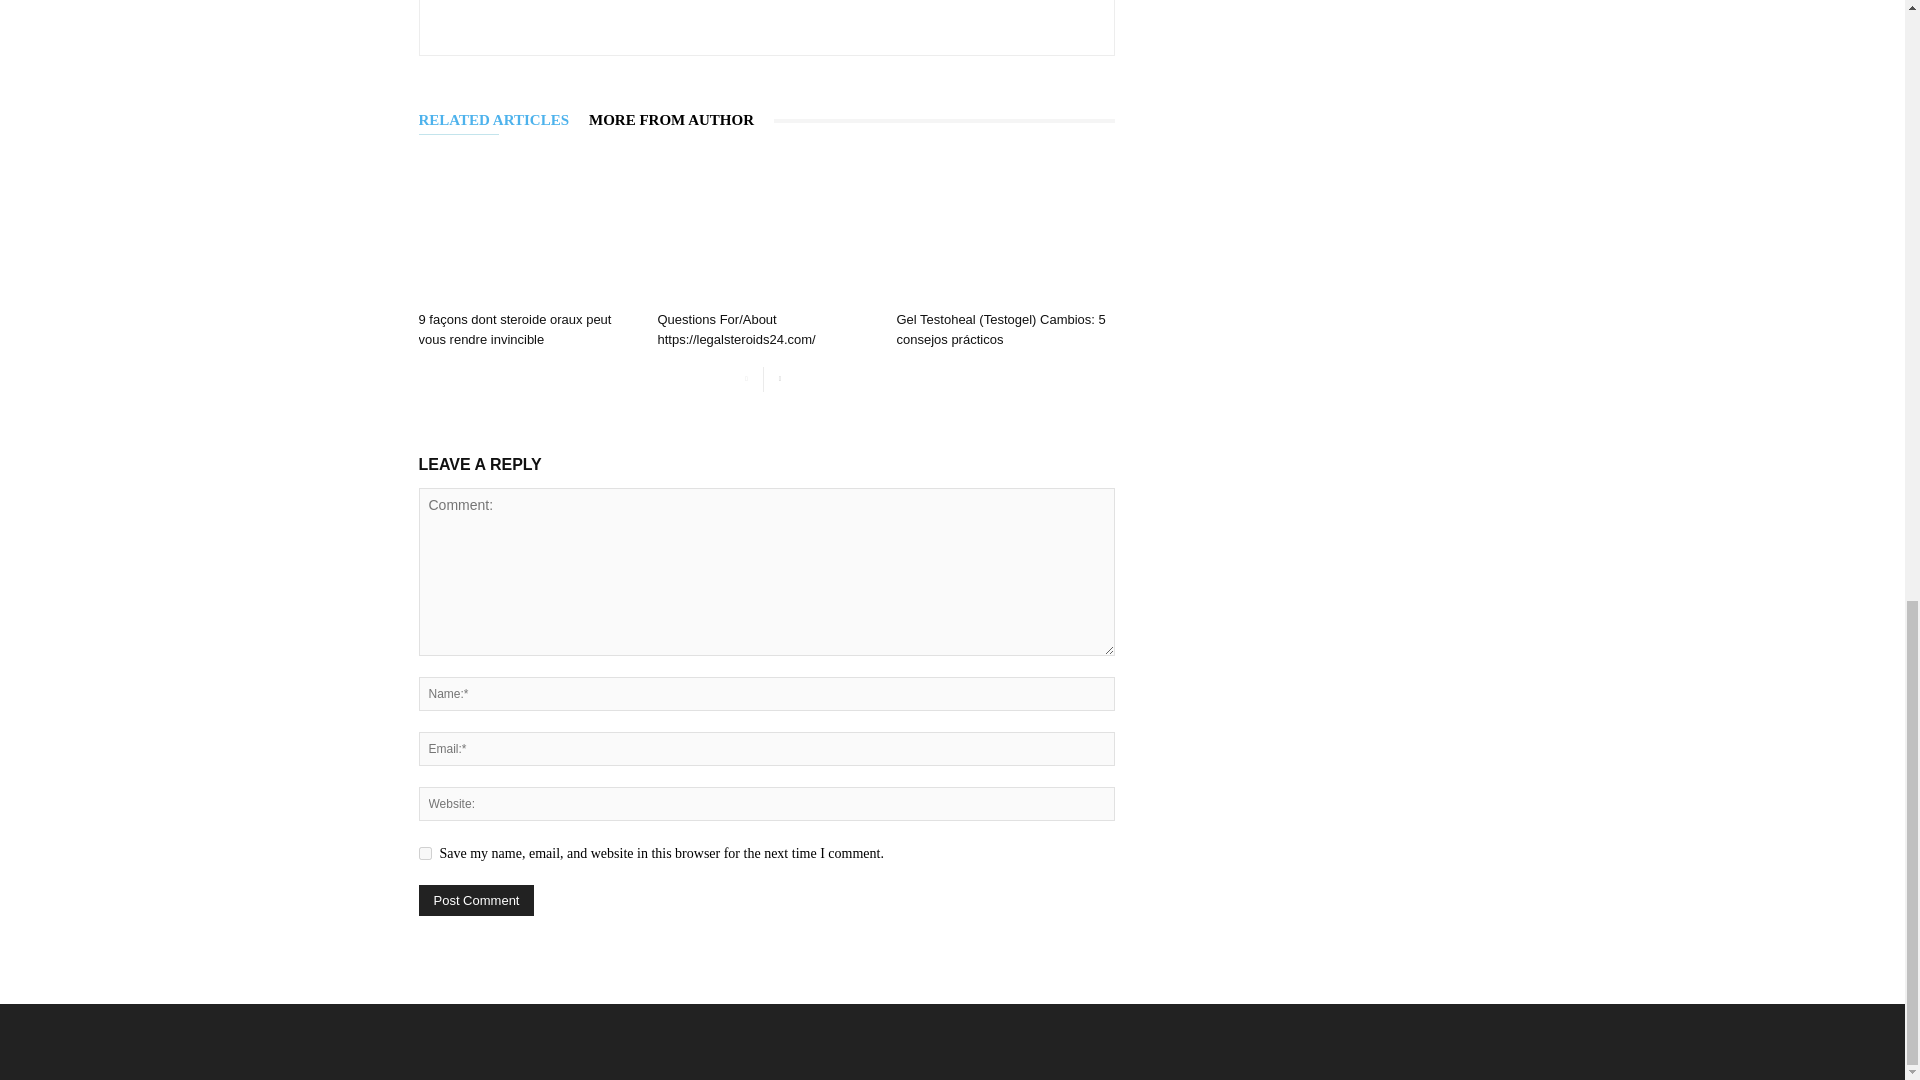 The width and height of the screenshot is (1920, 1080). Describe the element at coordinates (681, 120) in the screenshot. I see `MORE FROM AUTHOR` at that location.